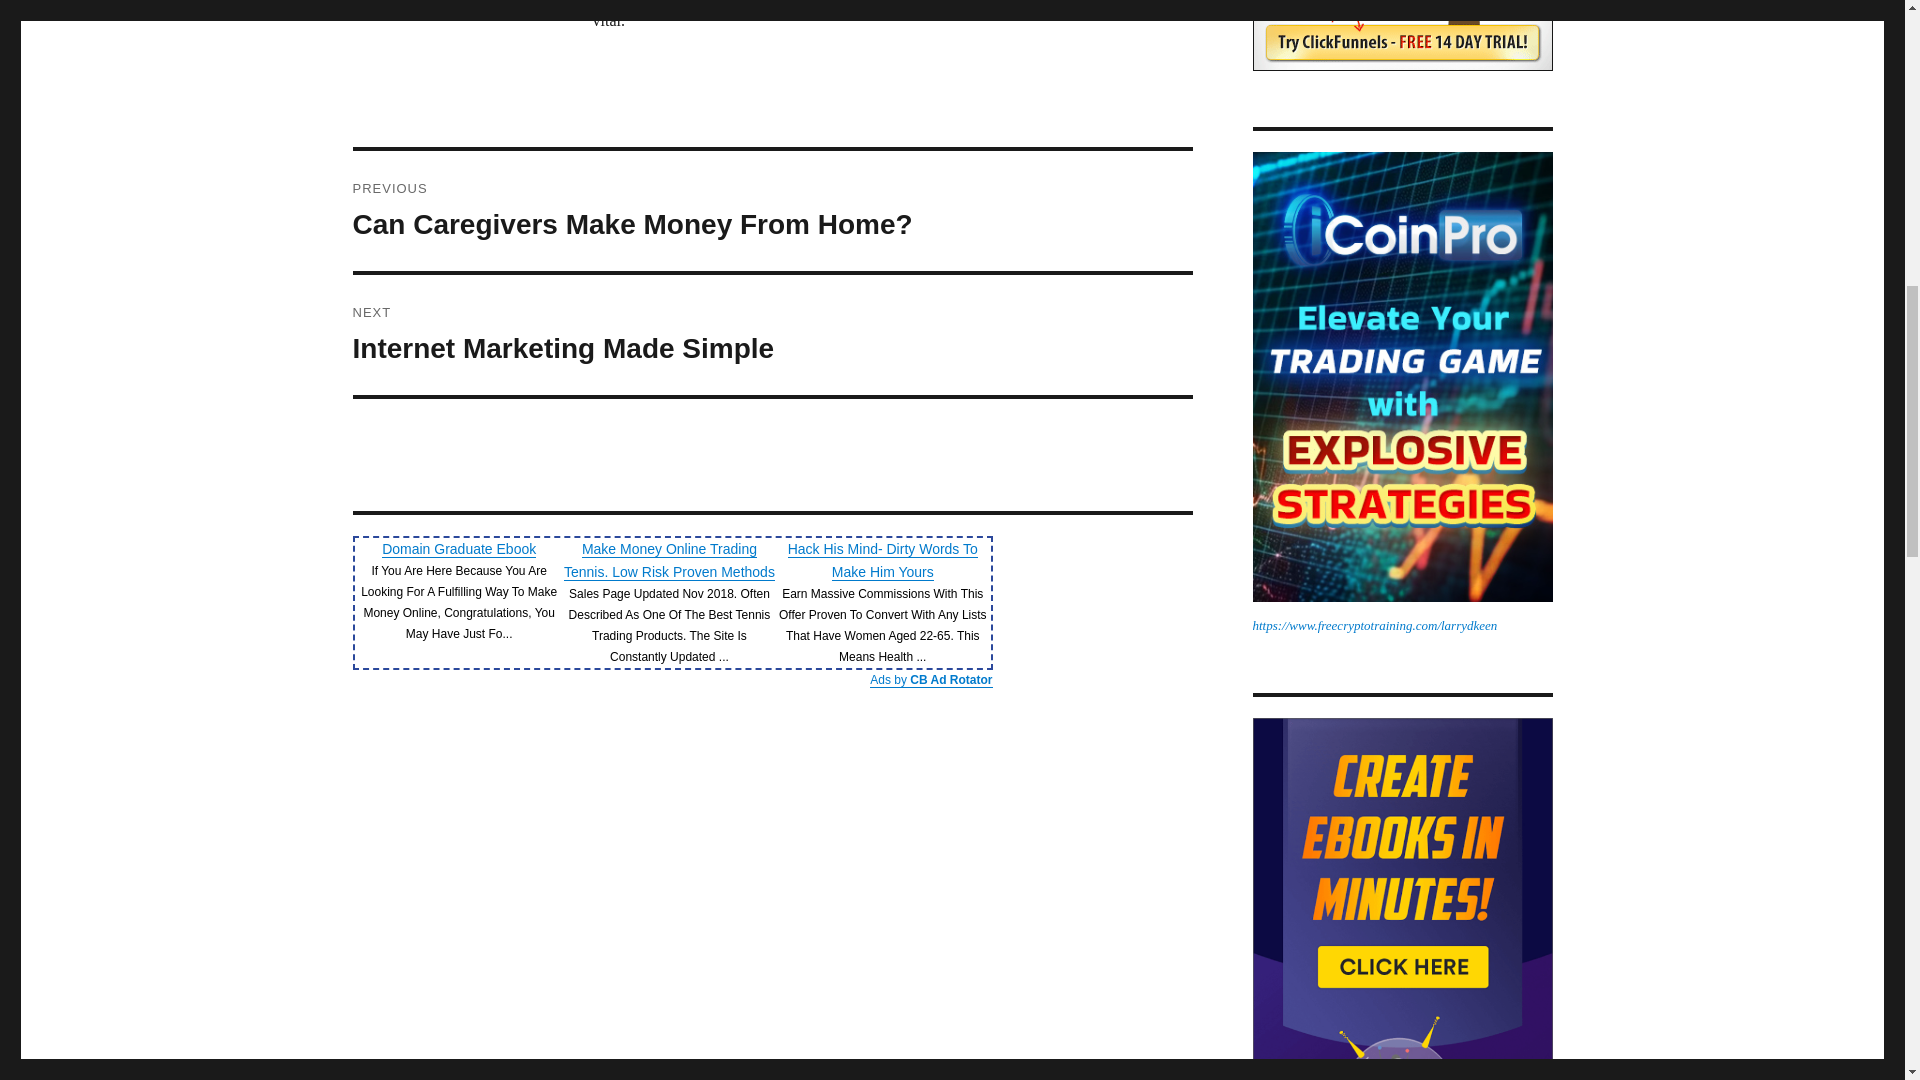 This screenshot has width=1920, height=1080. What do you see at coordinates (670, 560) in the screenshot?
I see `Make Money Online Trading Tennis. Low Risk Proven Methods` at bounding box center [670, 560].